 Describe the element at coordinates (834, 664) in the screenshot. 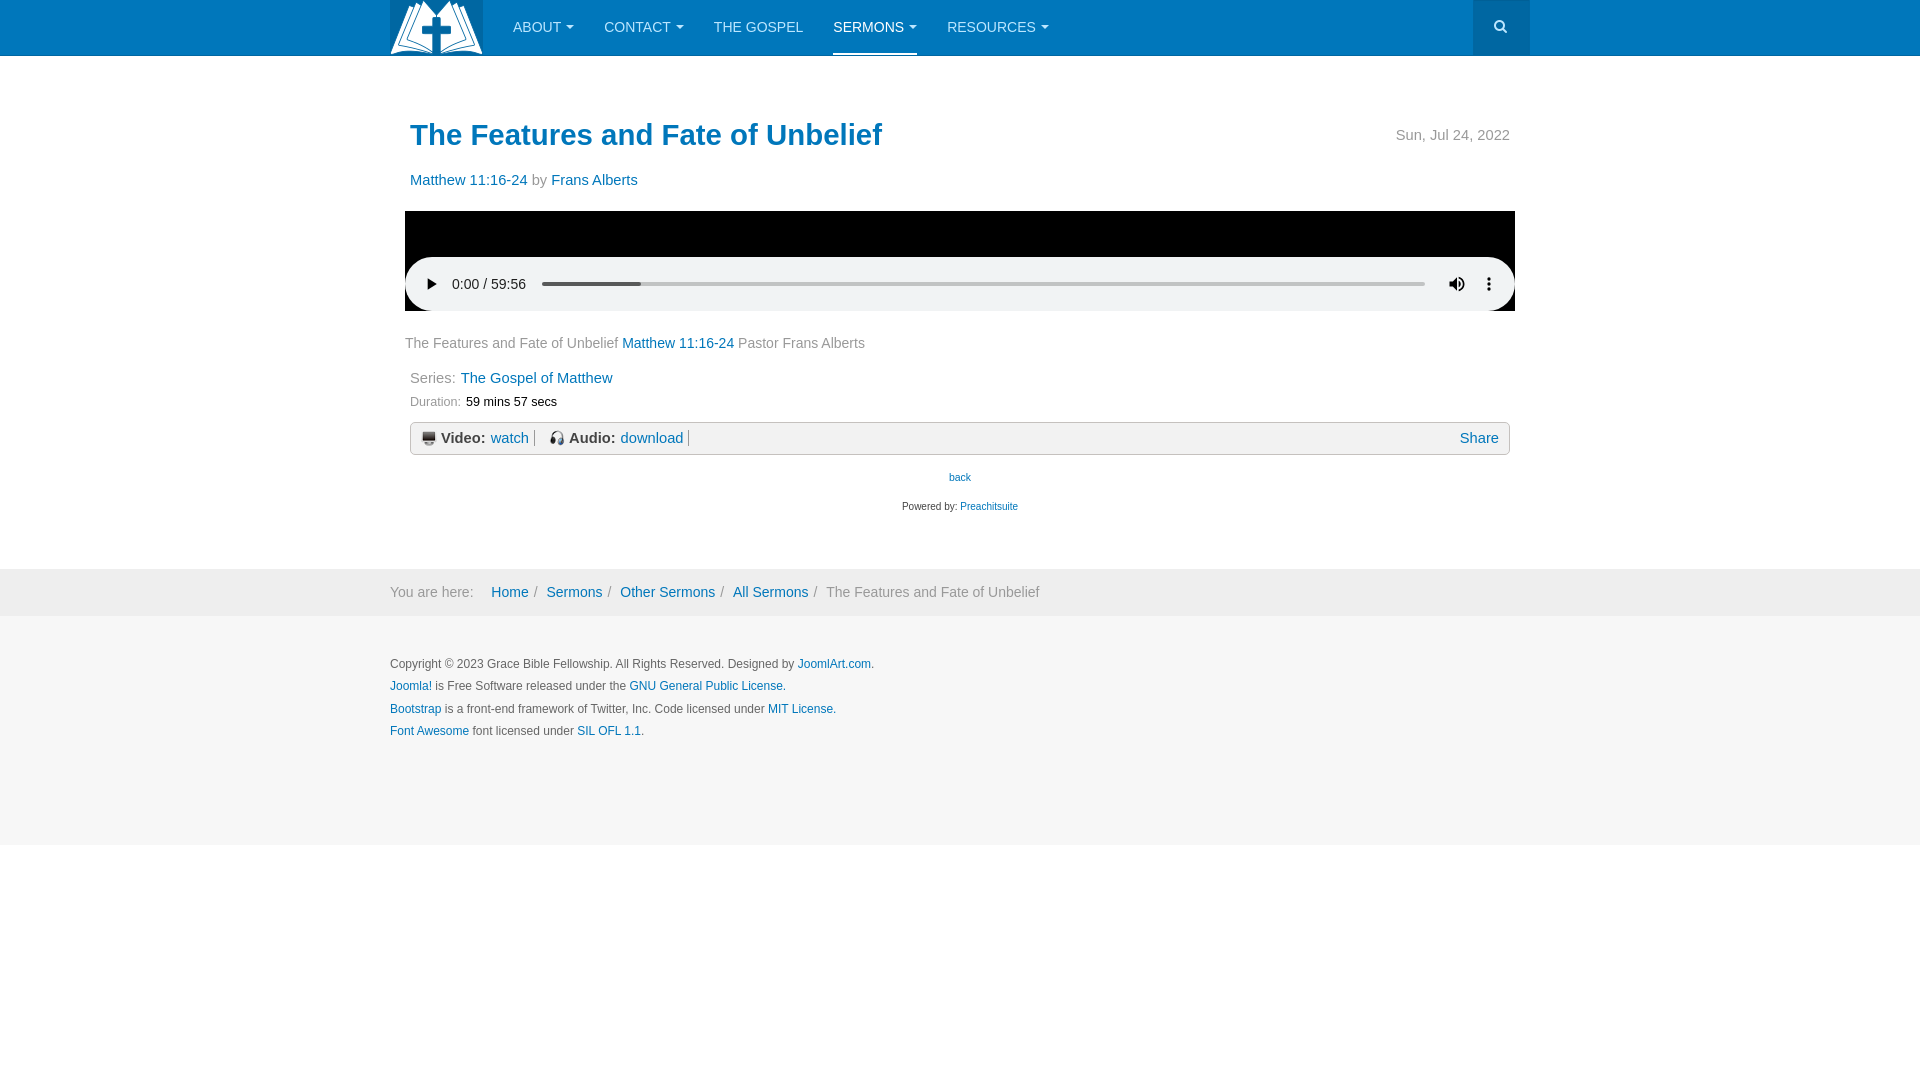

I see `JoomlArt.com` at that location.